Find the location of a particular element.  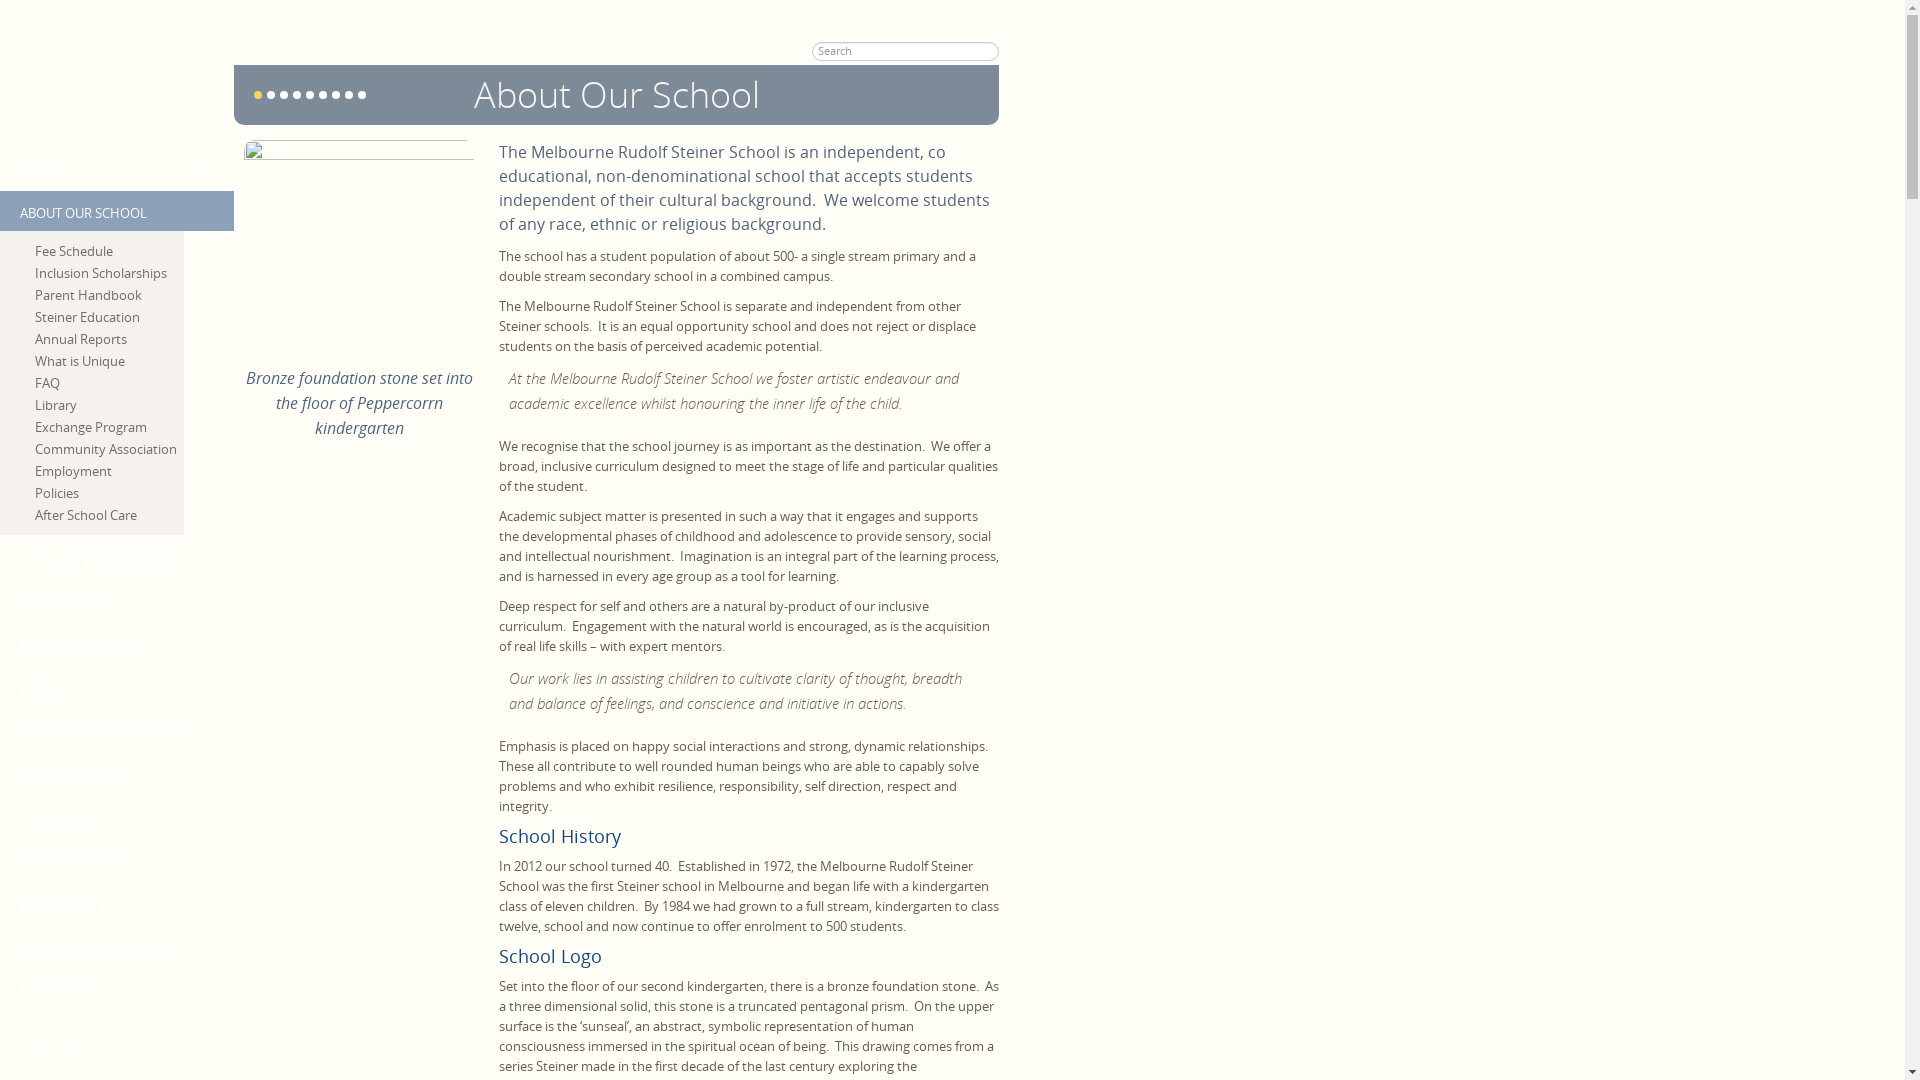

HOME is located at coordinates (110, 154).